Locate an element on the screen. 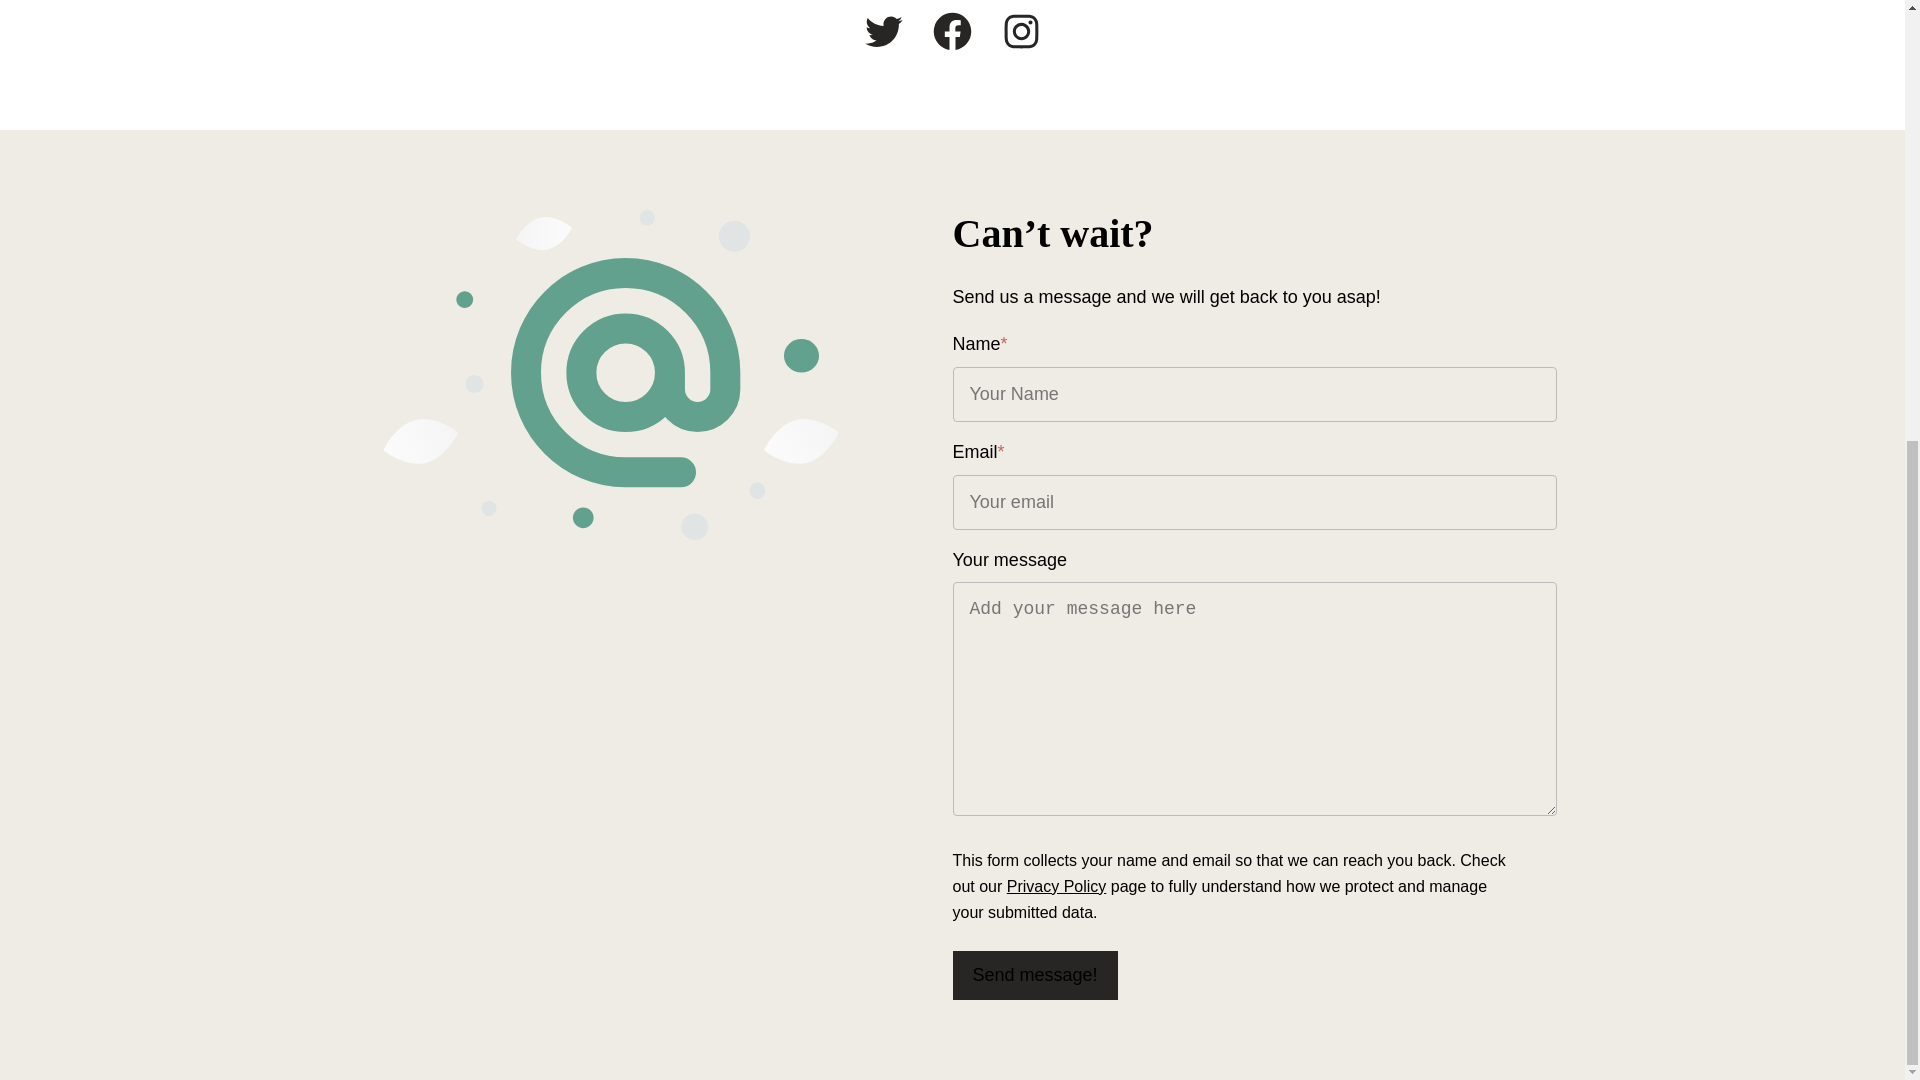  Send message! is located at coordinates (1034, 976).